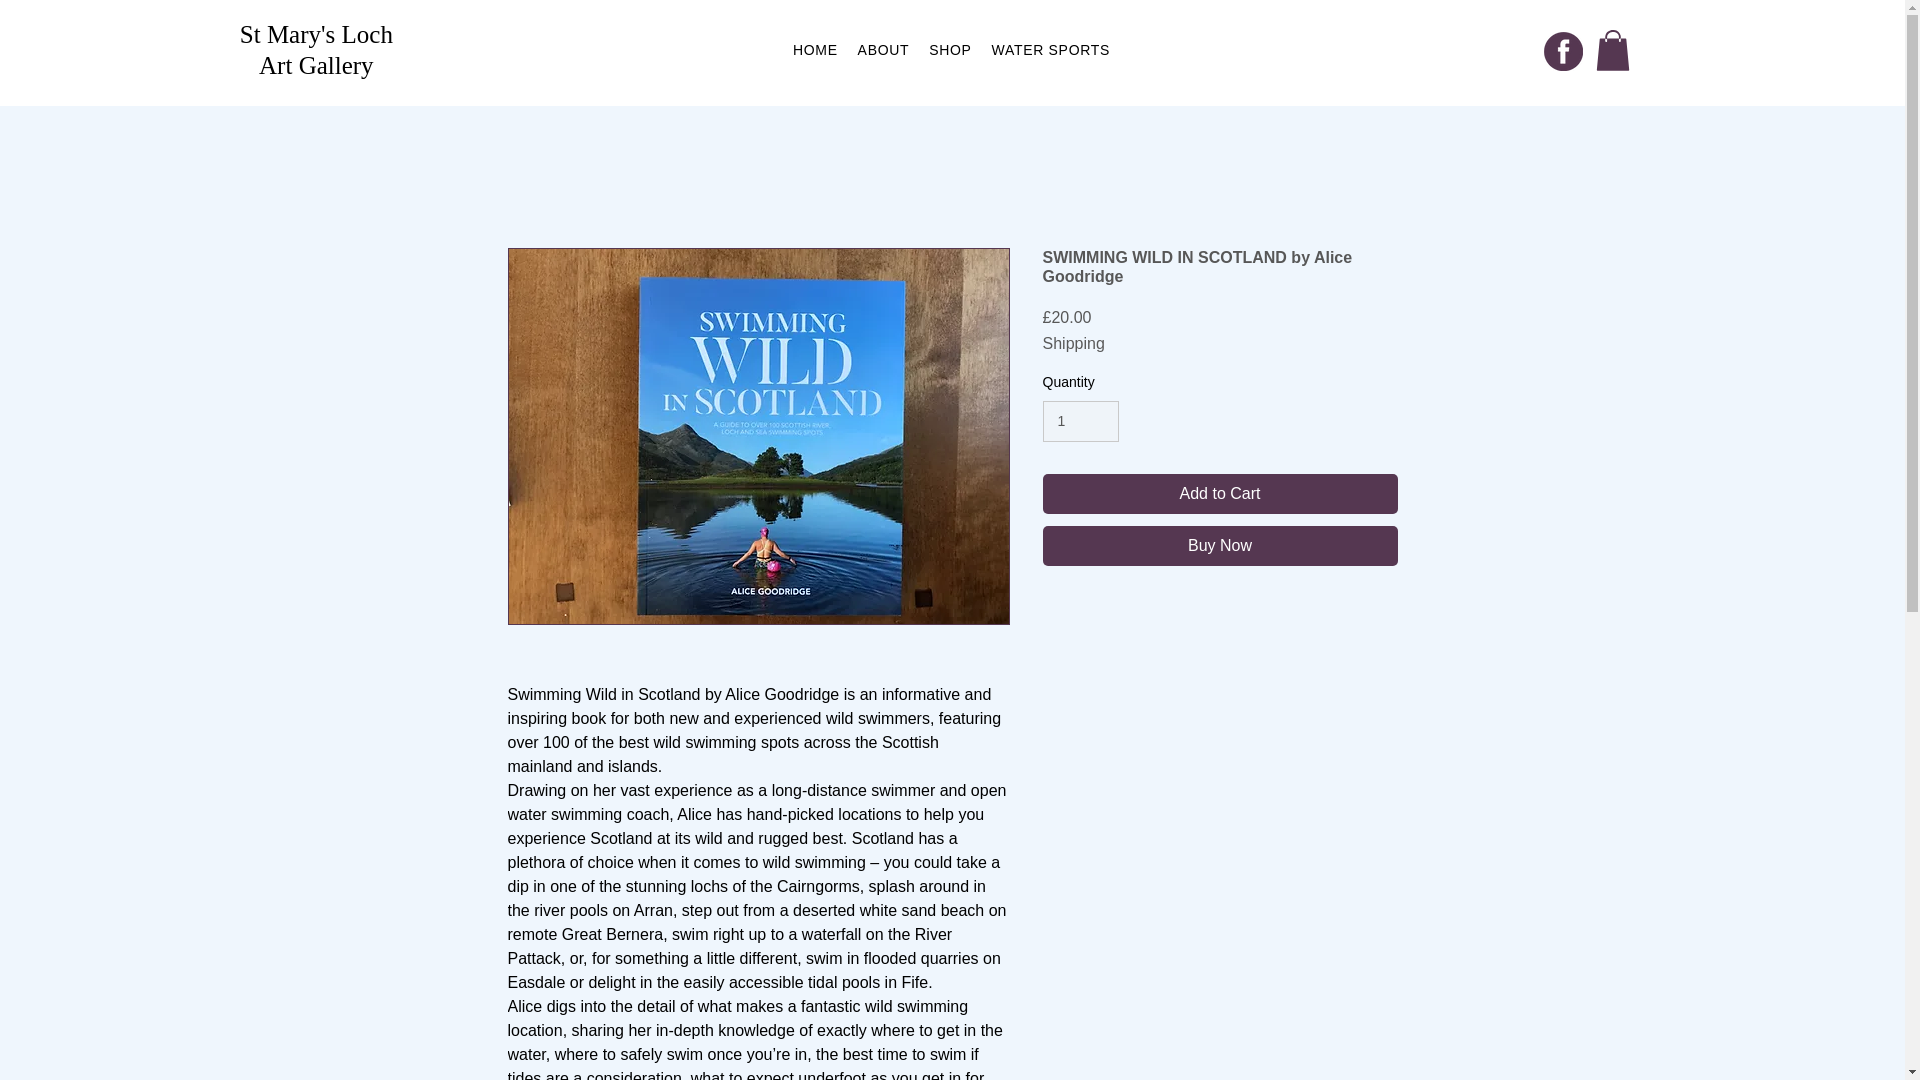  What do you see at coordinates (1220, 494) in the screenshot?
I see `Add to Cart` at bounding box center [1220, 494].